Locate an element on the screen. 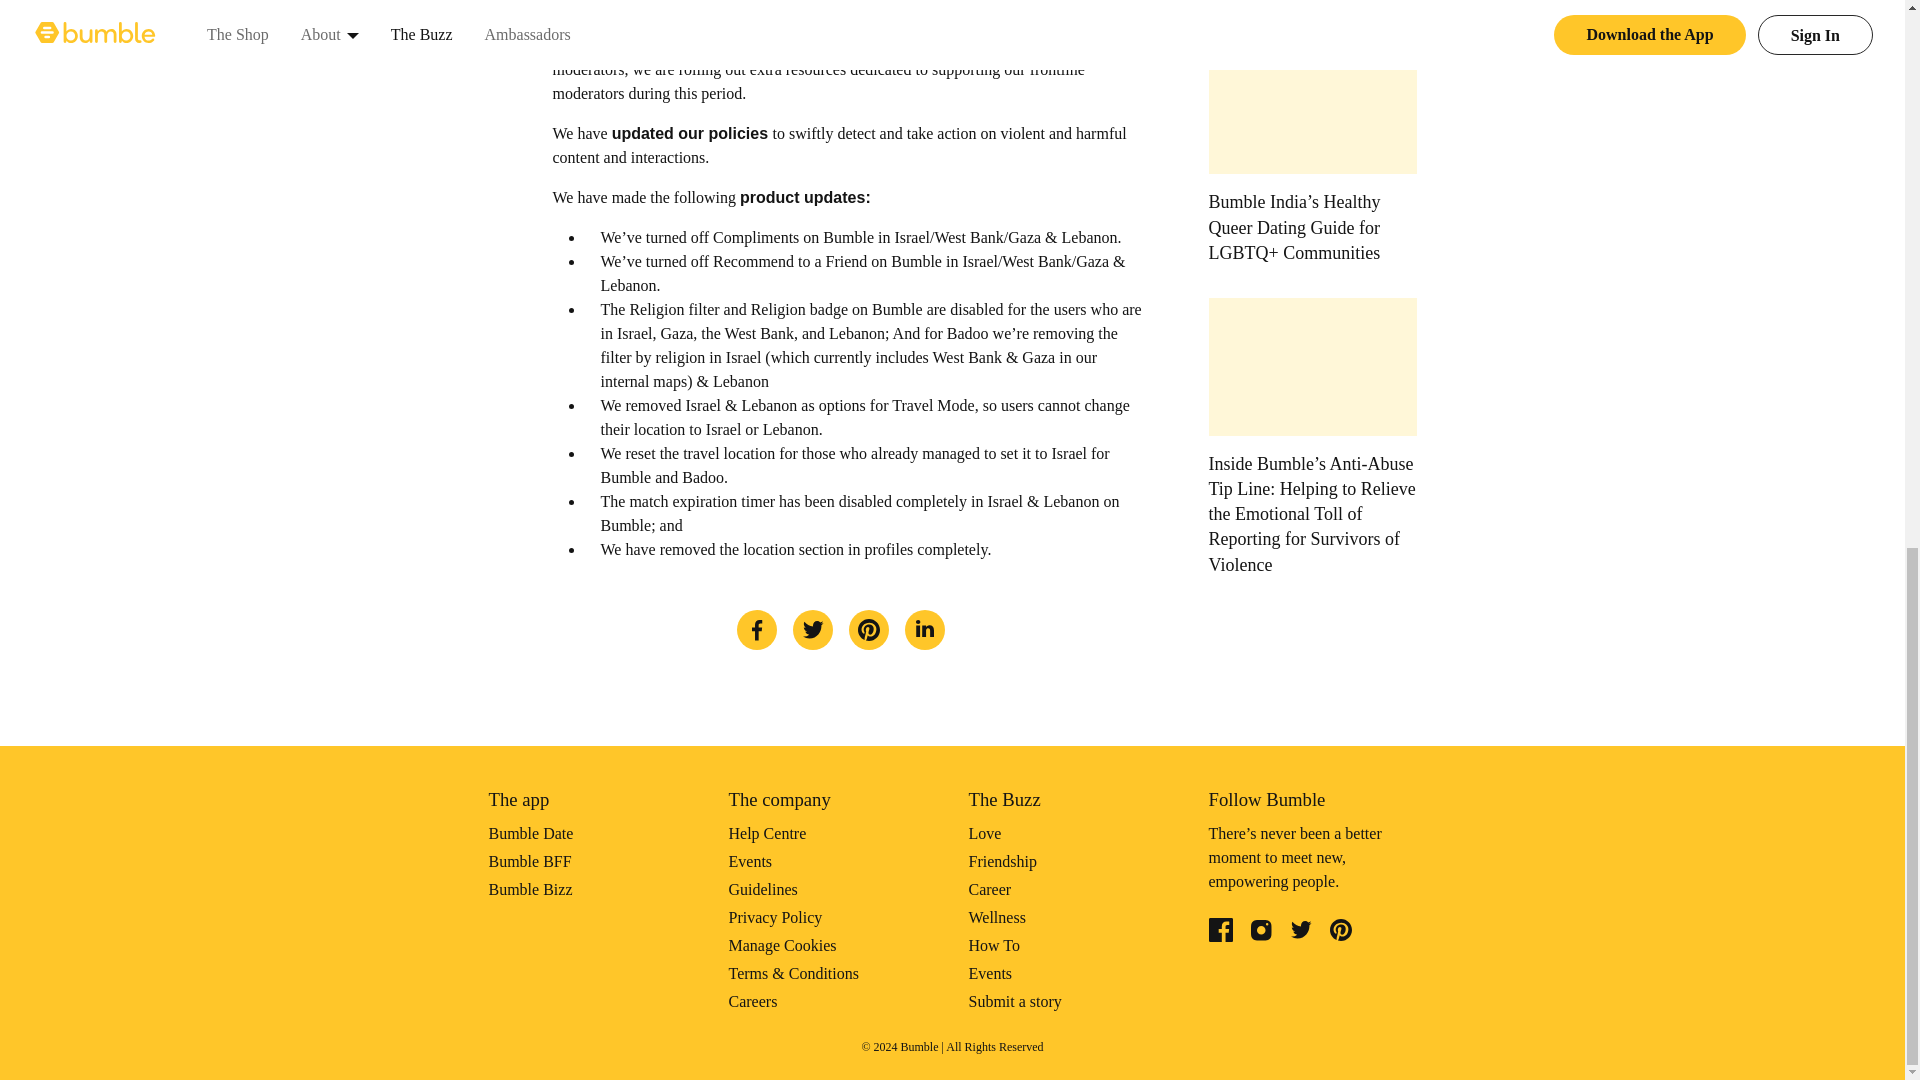 This screenshot has height=1080, width=1920. The Buzz is located at coordinates (1004, 800).